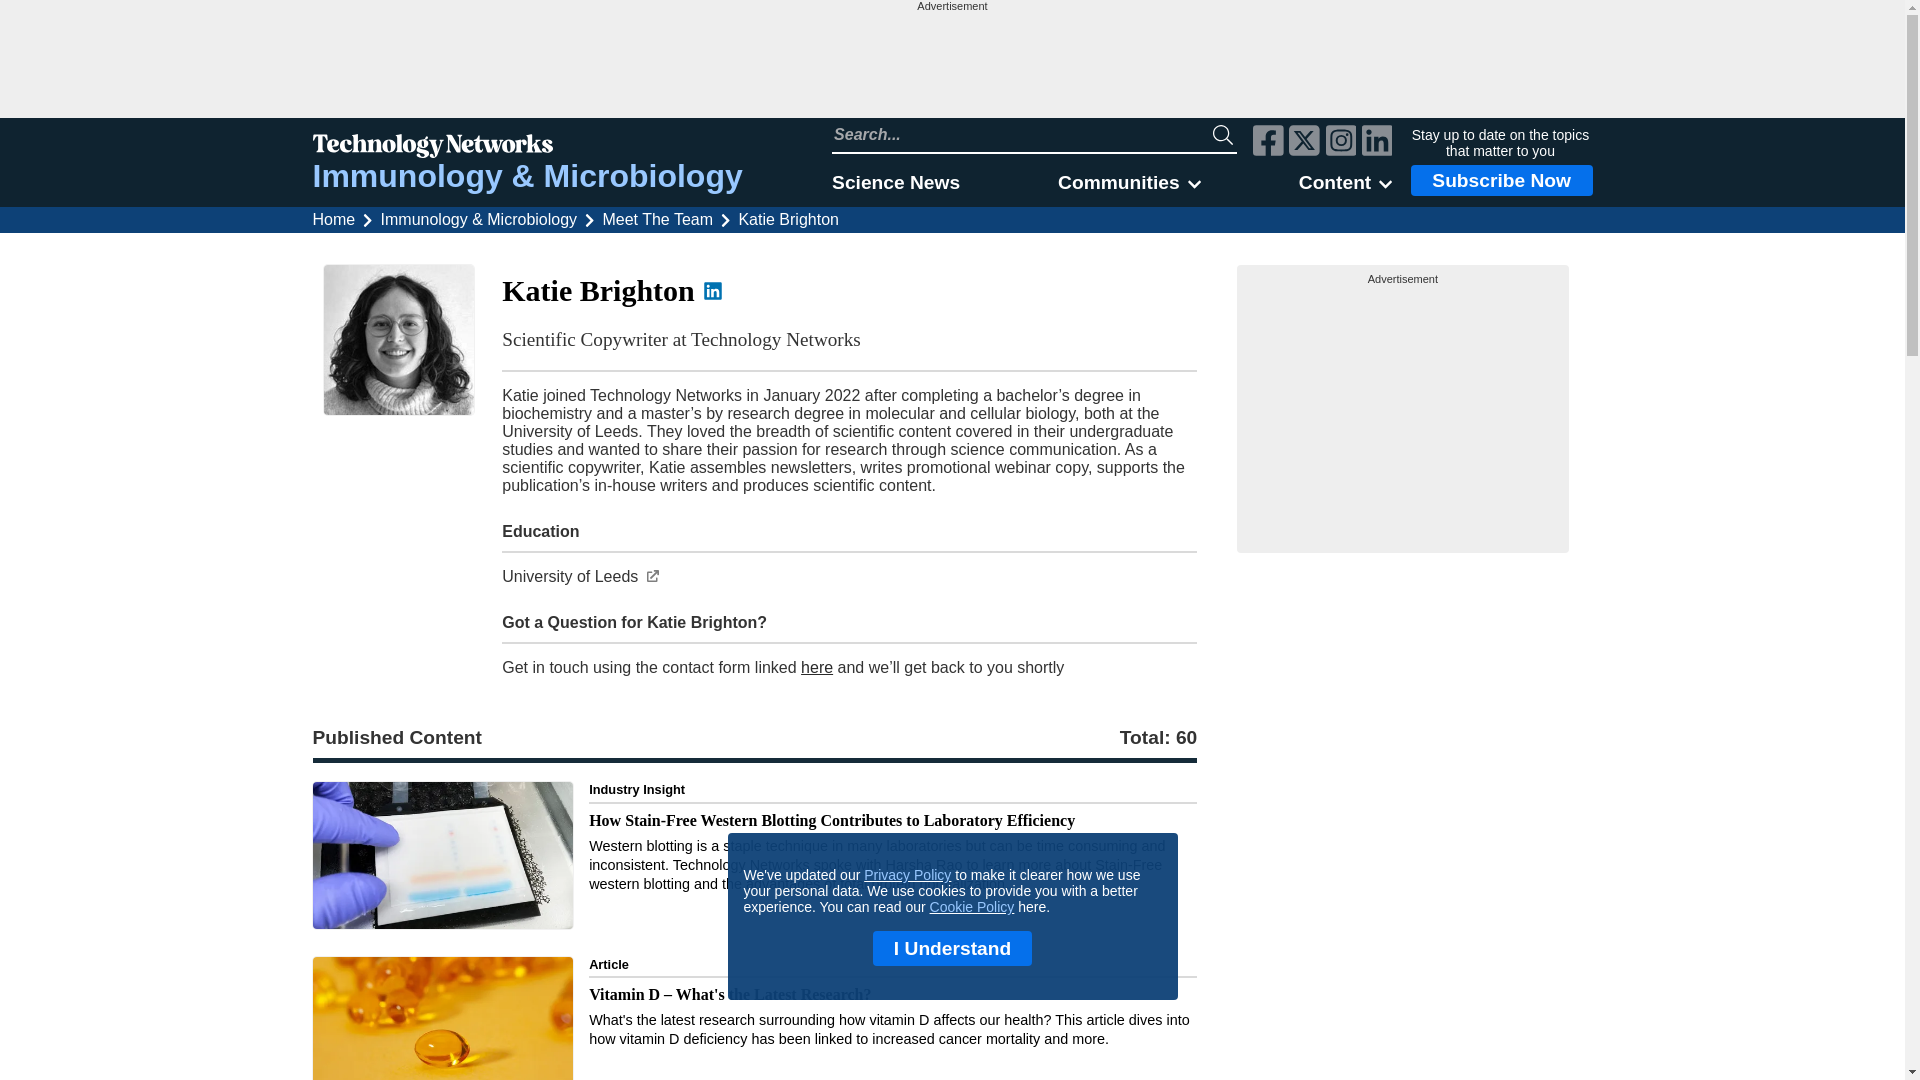 This screenshot has width=1920, height=1080. Describe the element at coordinates (526, 148) in the screenshot. I see `Technology Networks logo` at that location.